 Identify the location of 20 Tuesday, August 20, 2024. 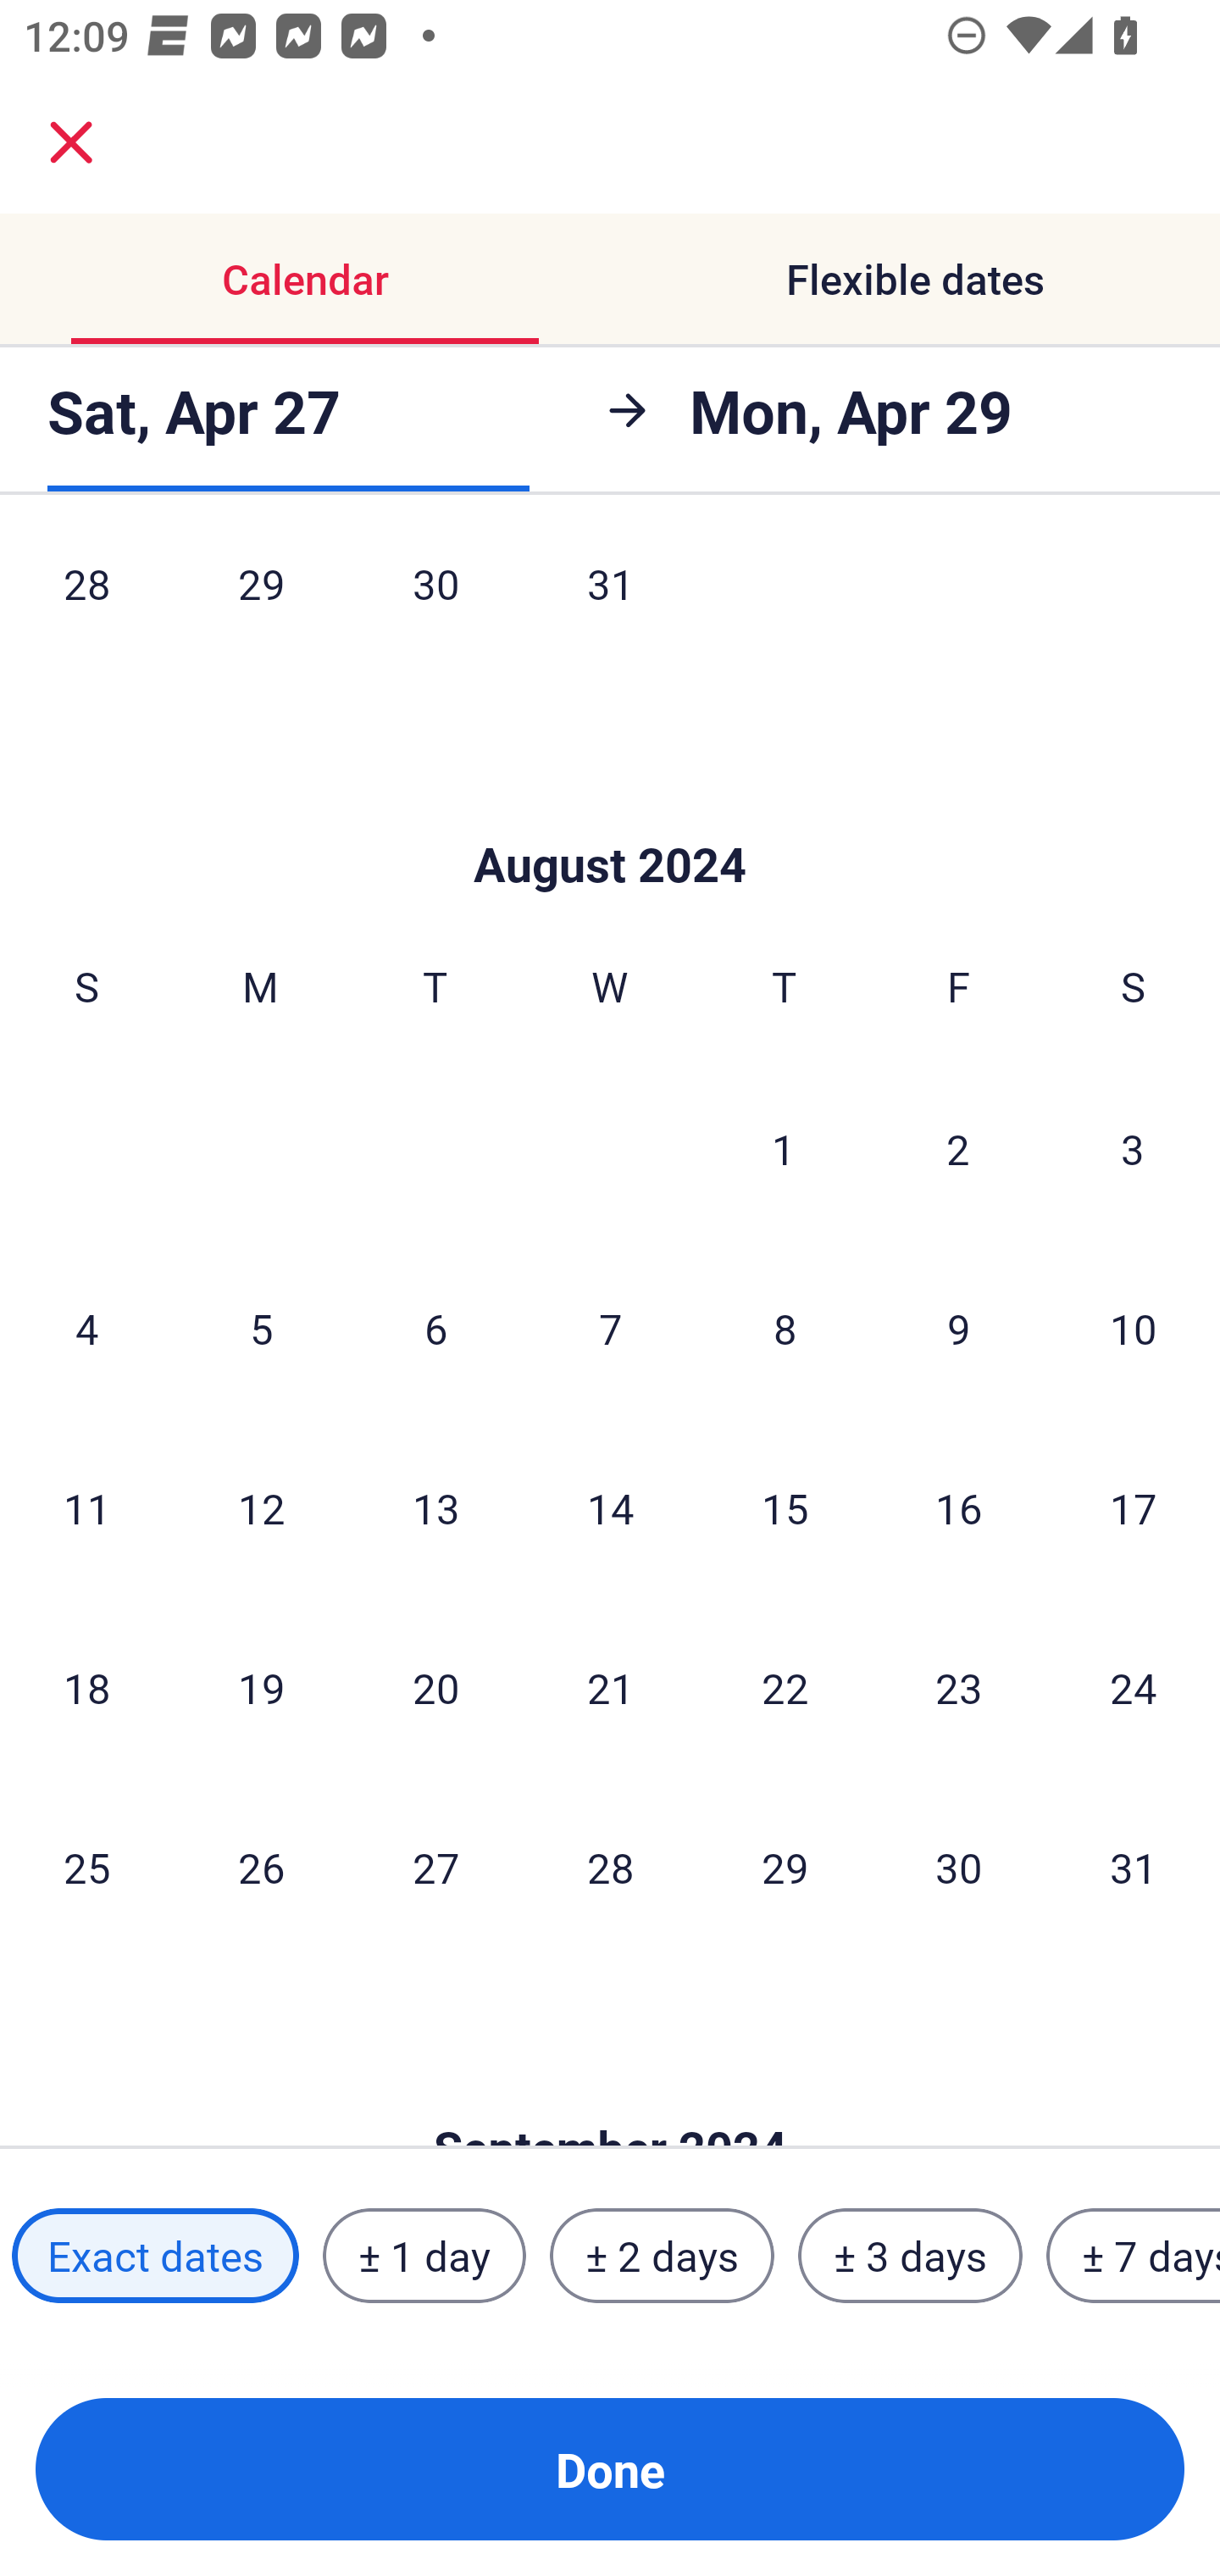
(435, 1686).